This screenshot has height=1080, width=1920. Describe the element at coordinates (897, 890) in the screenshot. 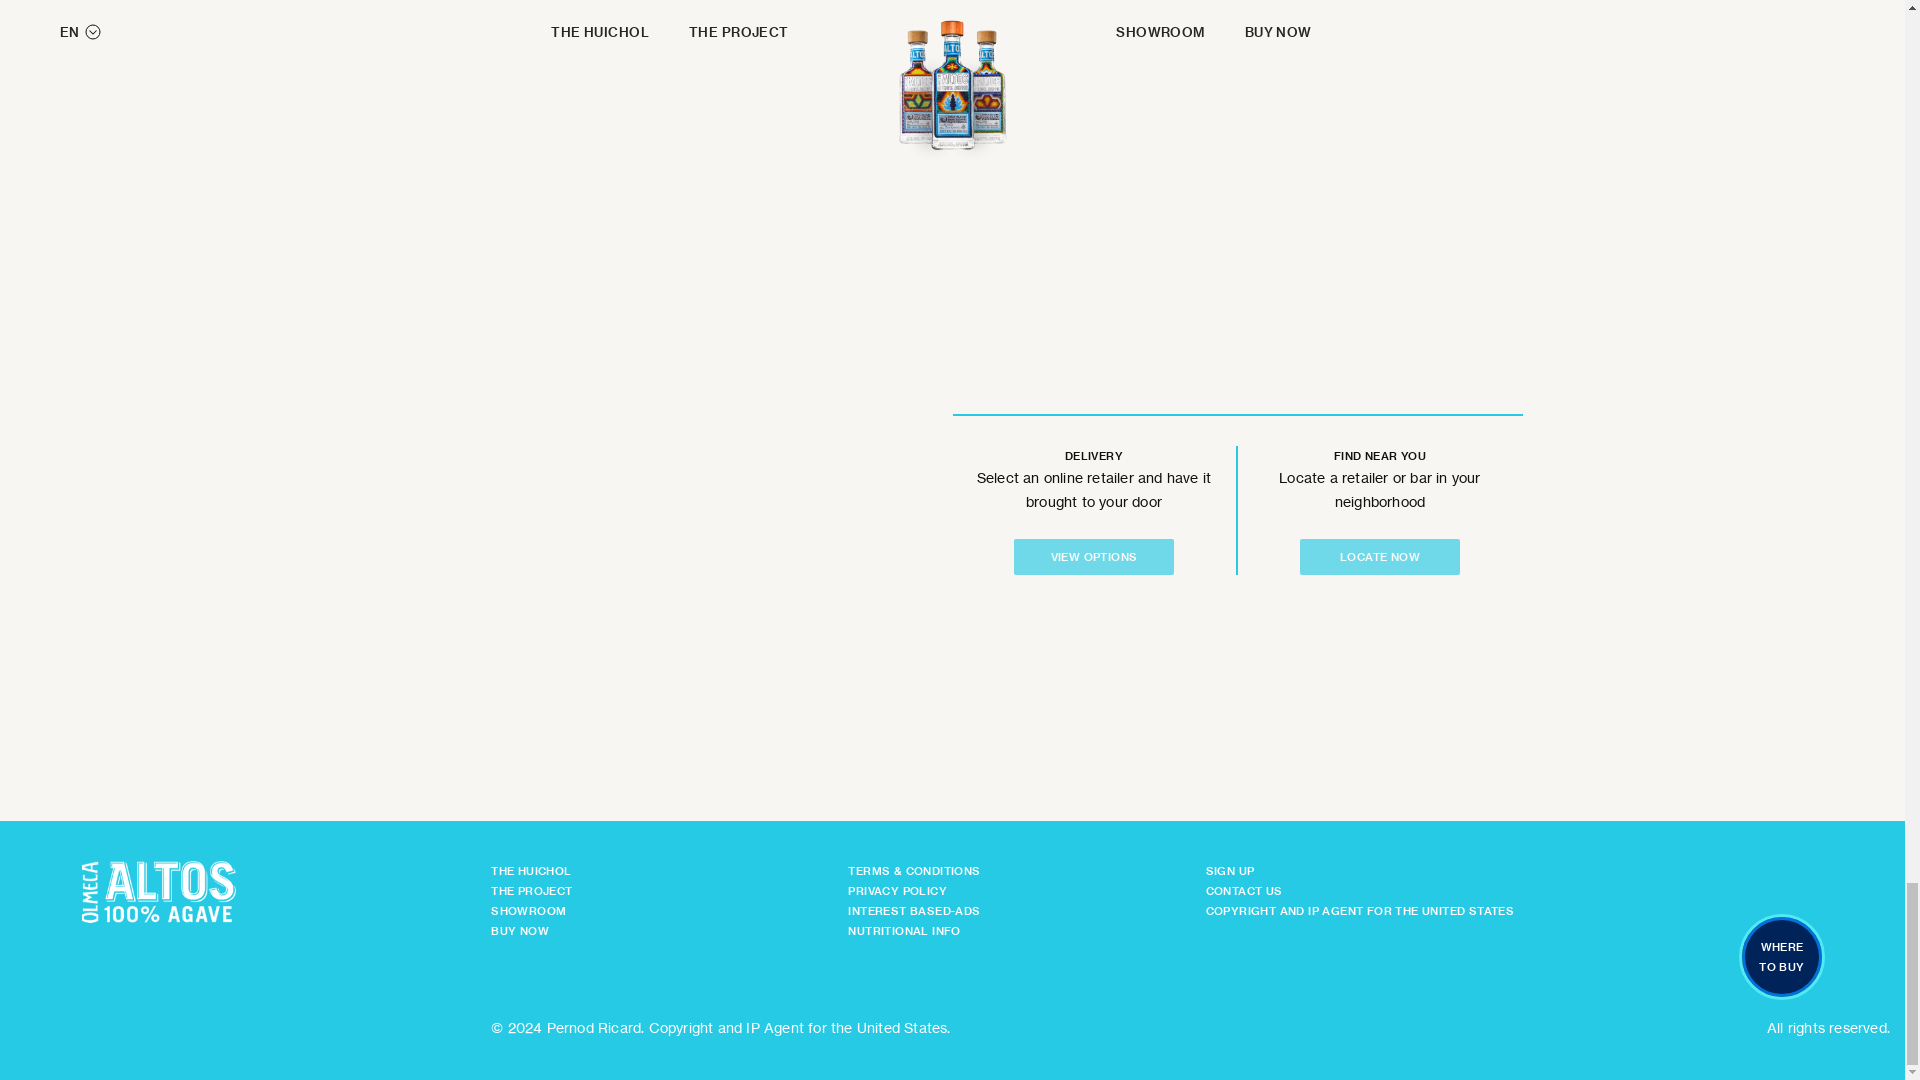

I see `PRIVACY POLICY` at that location.